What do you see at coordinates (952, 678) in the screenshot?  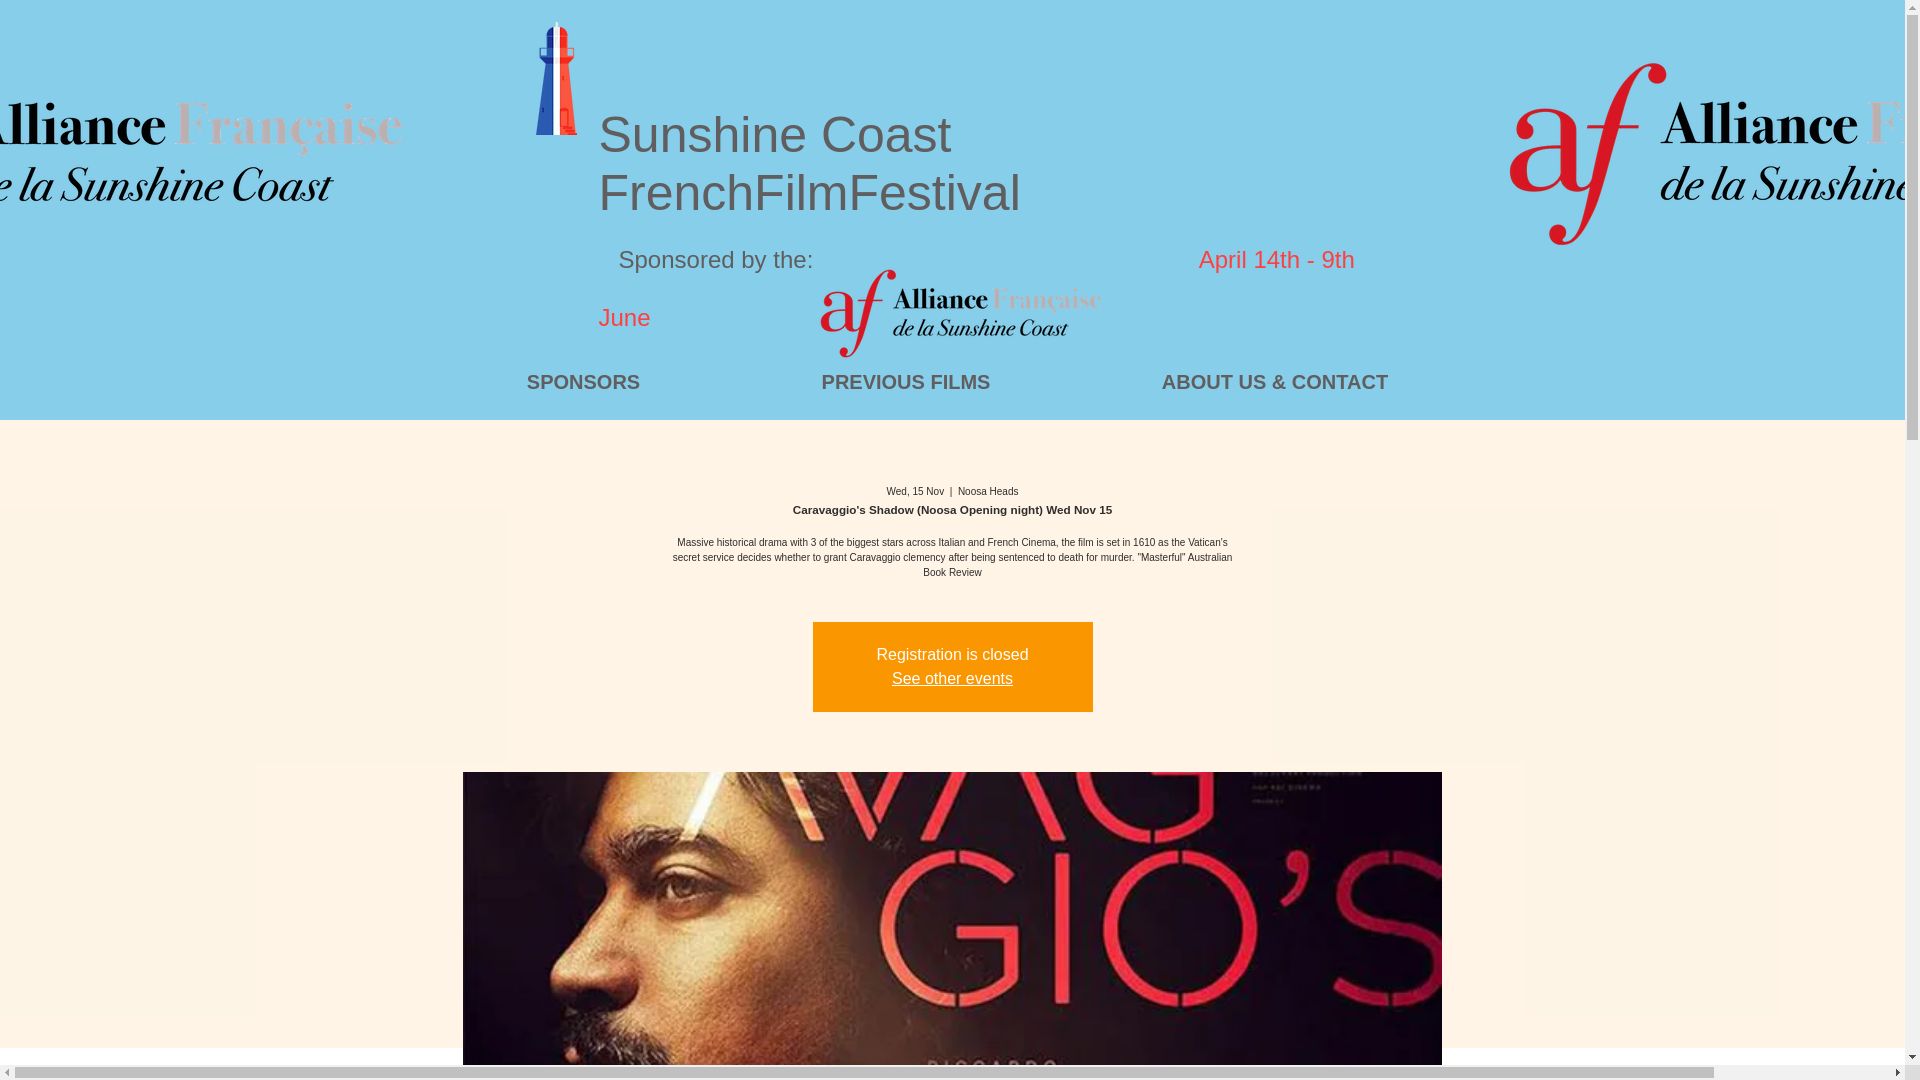 I see `See other events` at bounding box center [952, 678].